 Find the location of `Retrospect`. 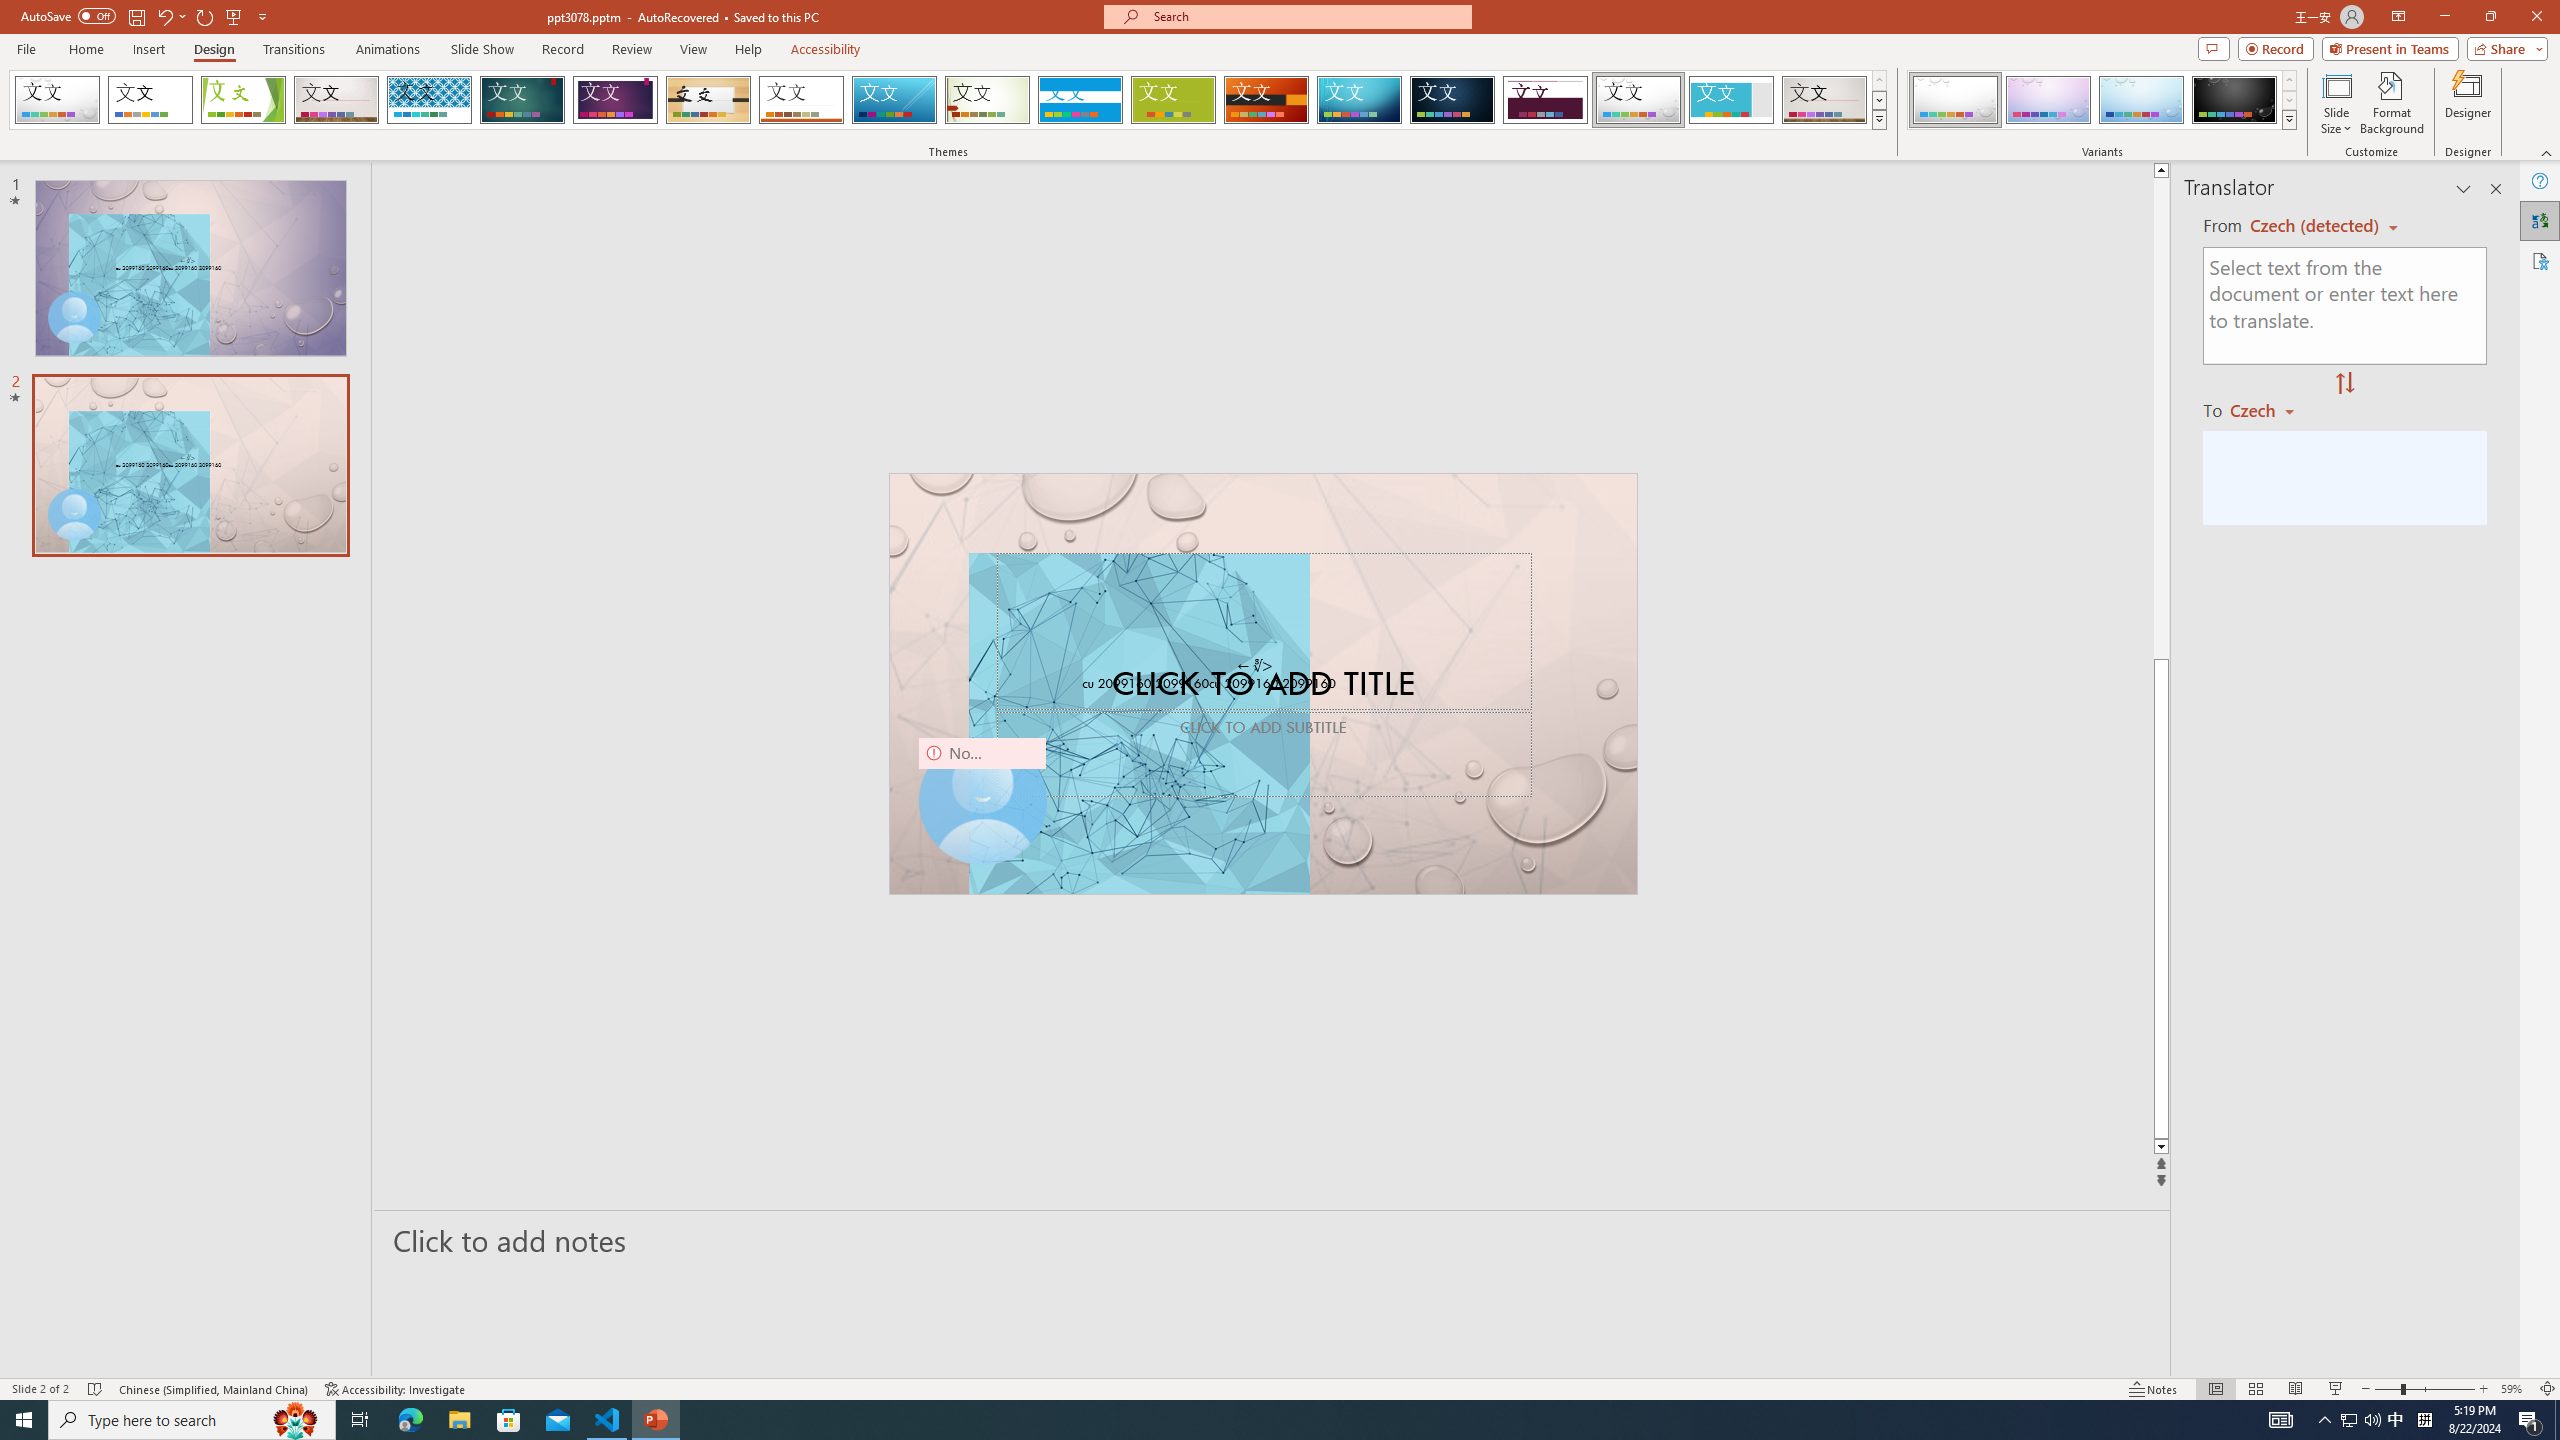

Retrospect is located at coordinates (801, 100).